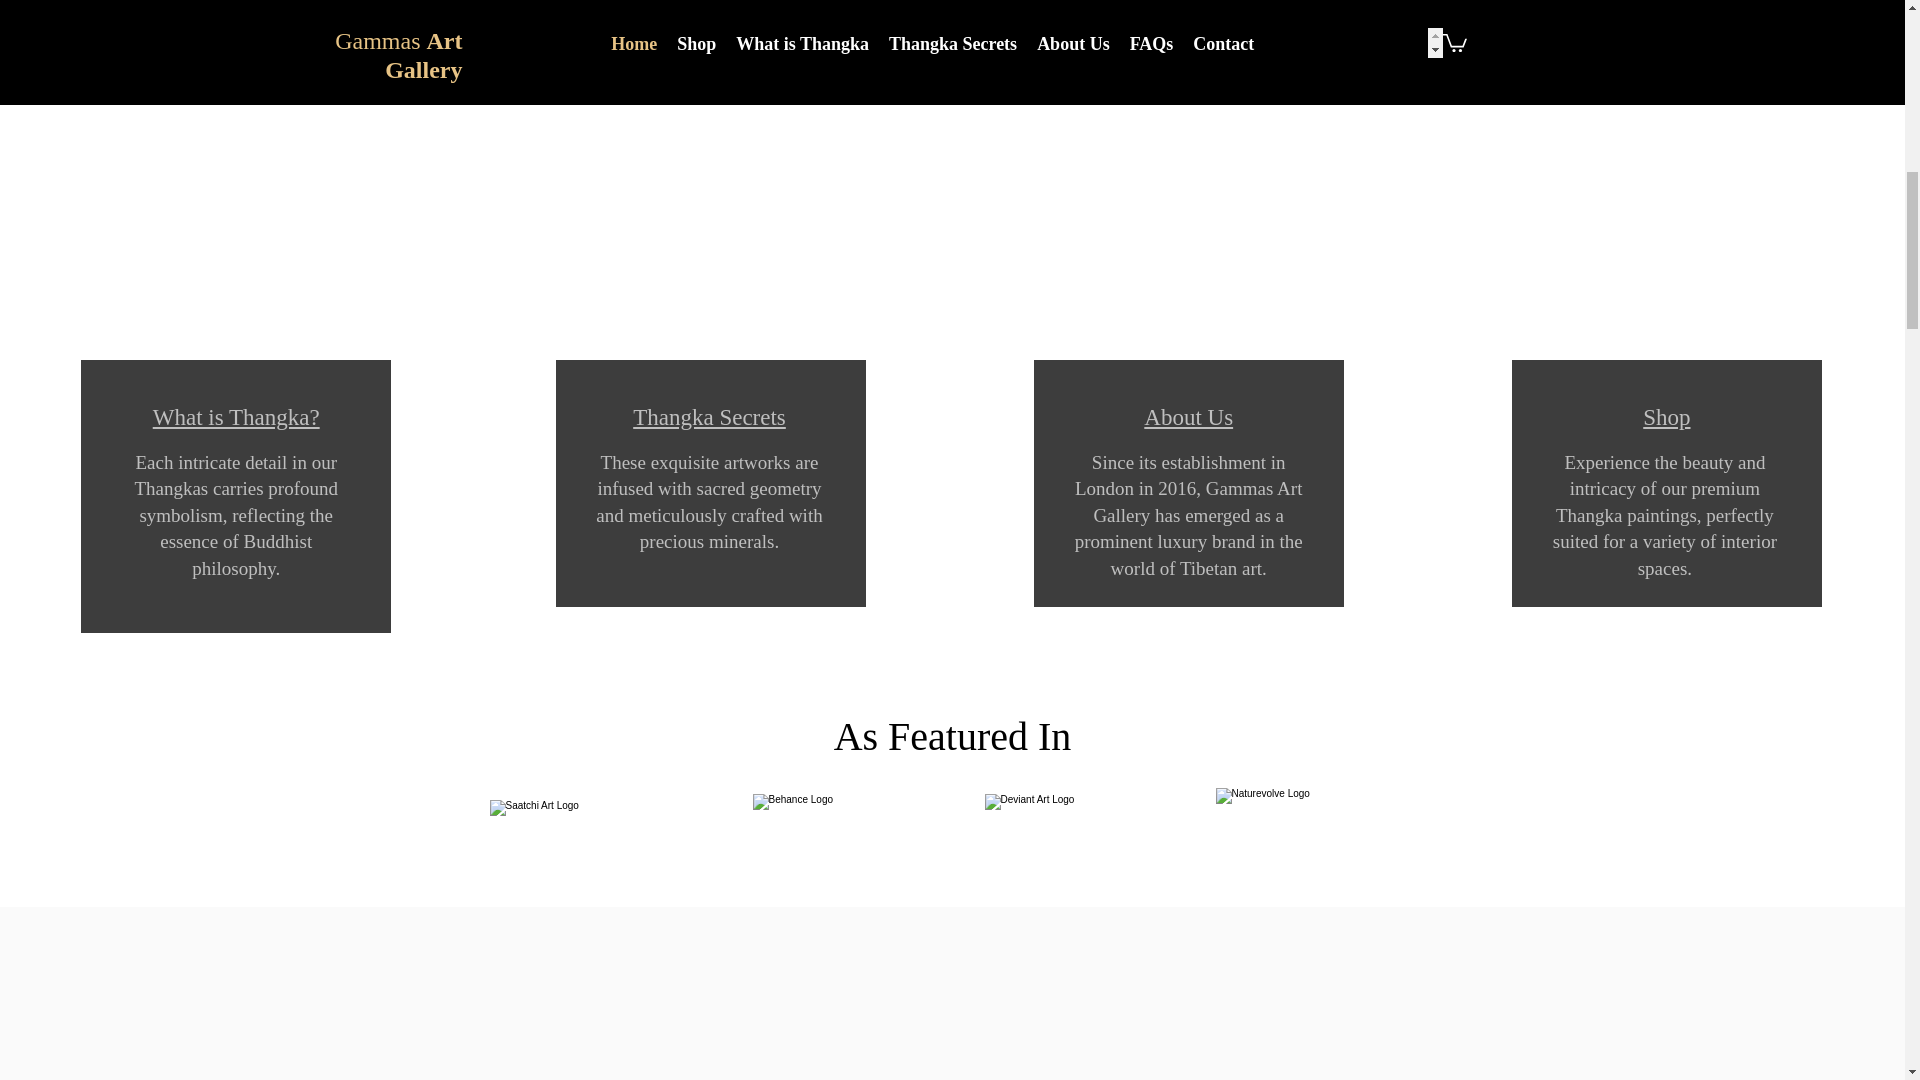 Image resolution: width=1920 pixels, height=1080 pixels. I want to click on Shop, so click(1666, 417).